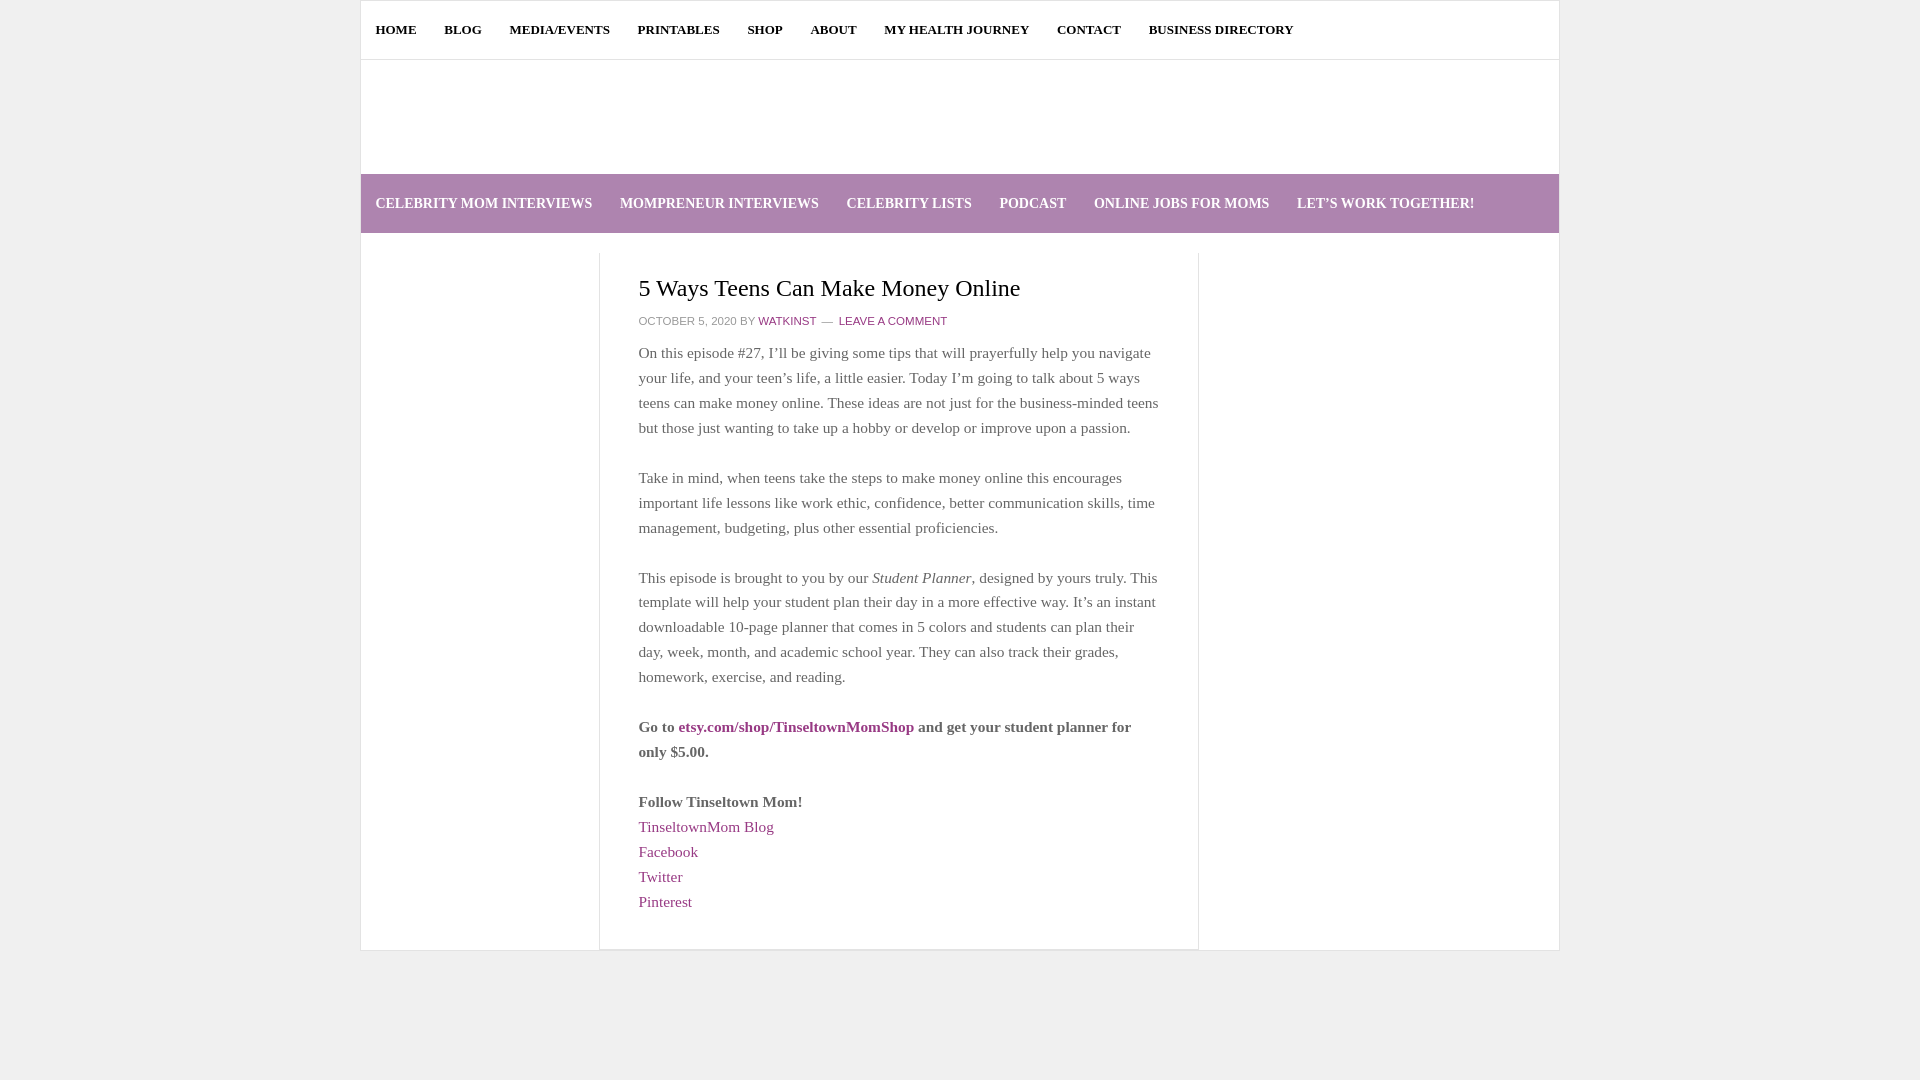 The height and width of the screenshot is (1080, 1920). What do you see at coordinates (834, 30) in the screenshot?
I see `ABOUT` at bounding box center [834, 30].